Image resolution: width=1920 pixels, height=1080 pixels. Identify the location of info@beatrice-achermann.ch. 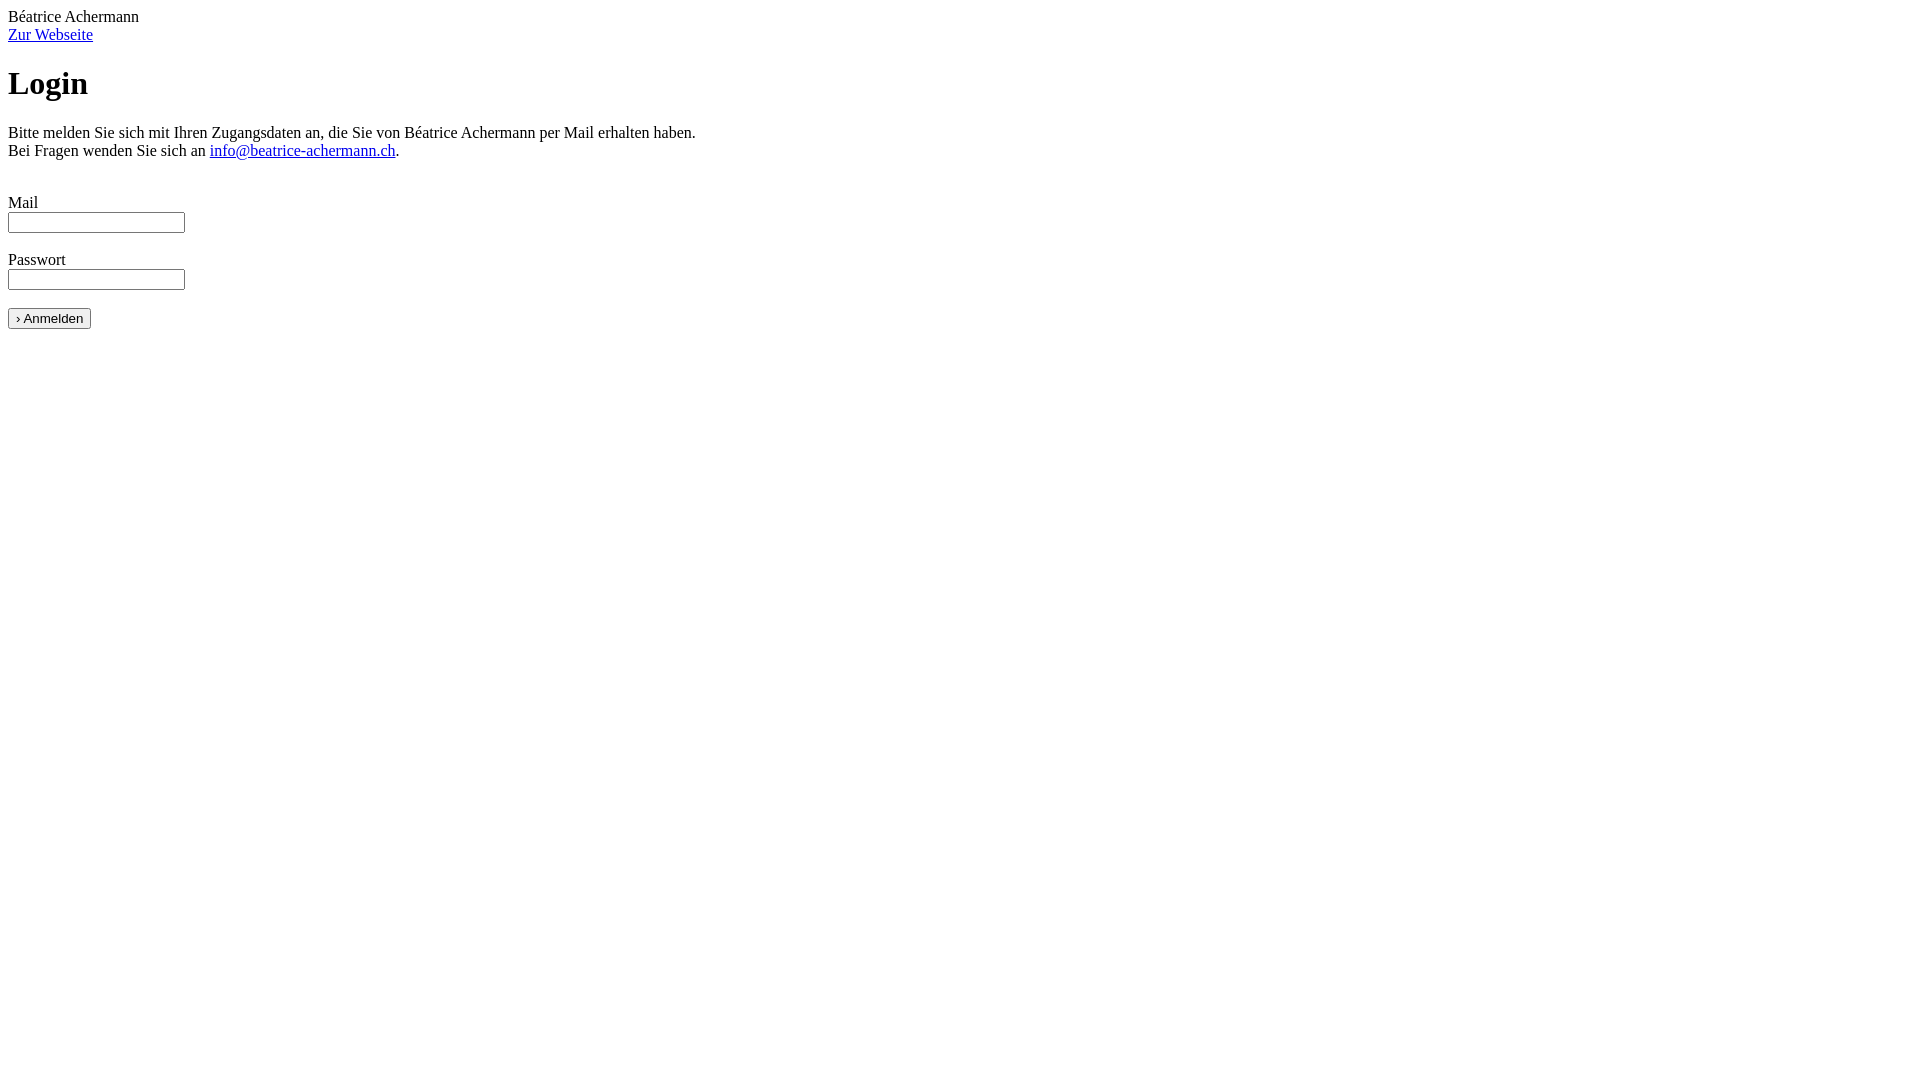
(303, 150).